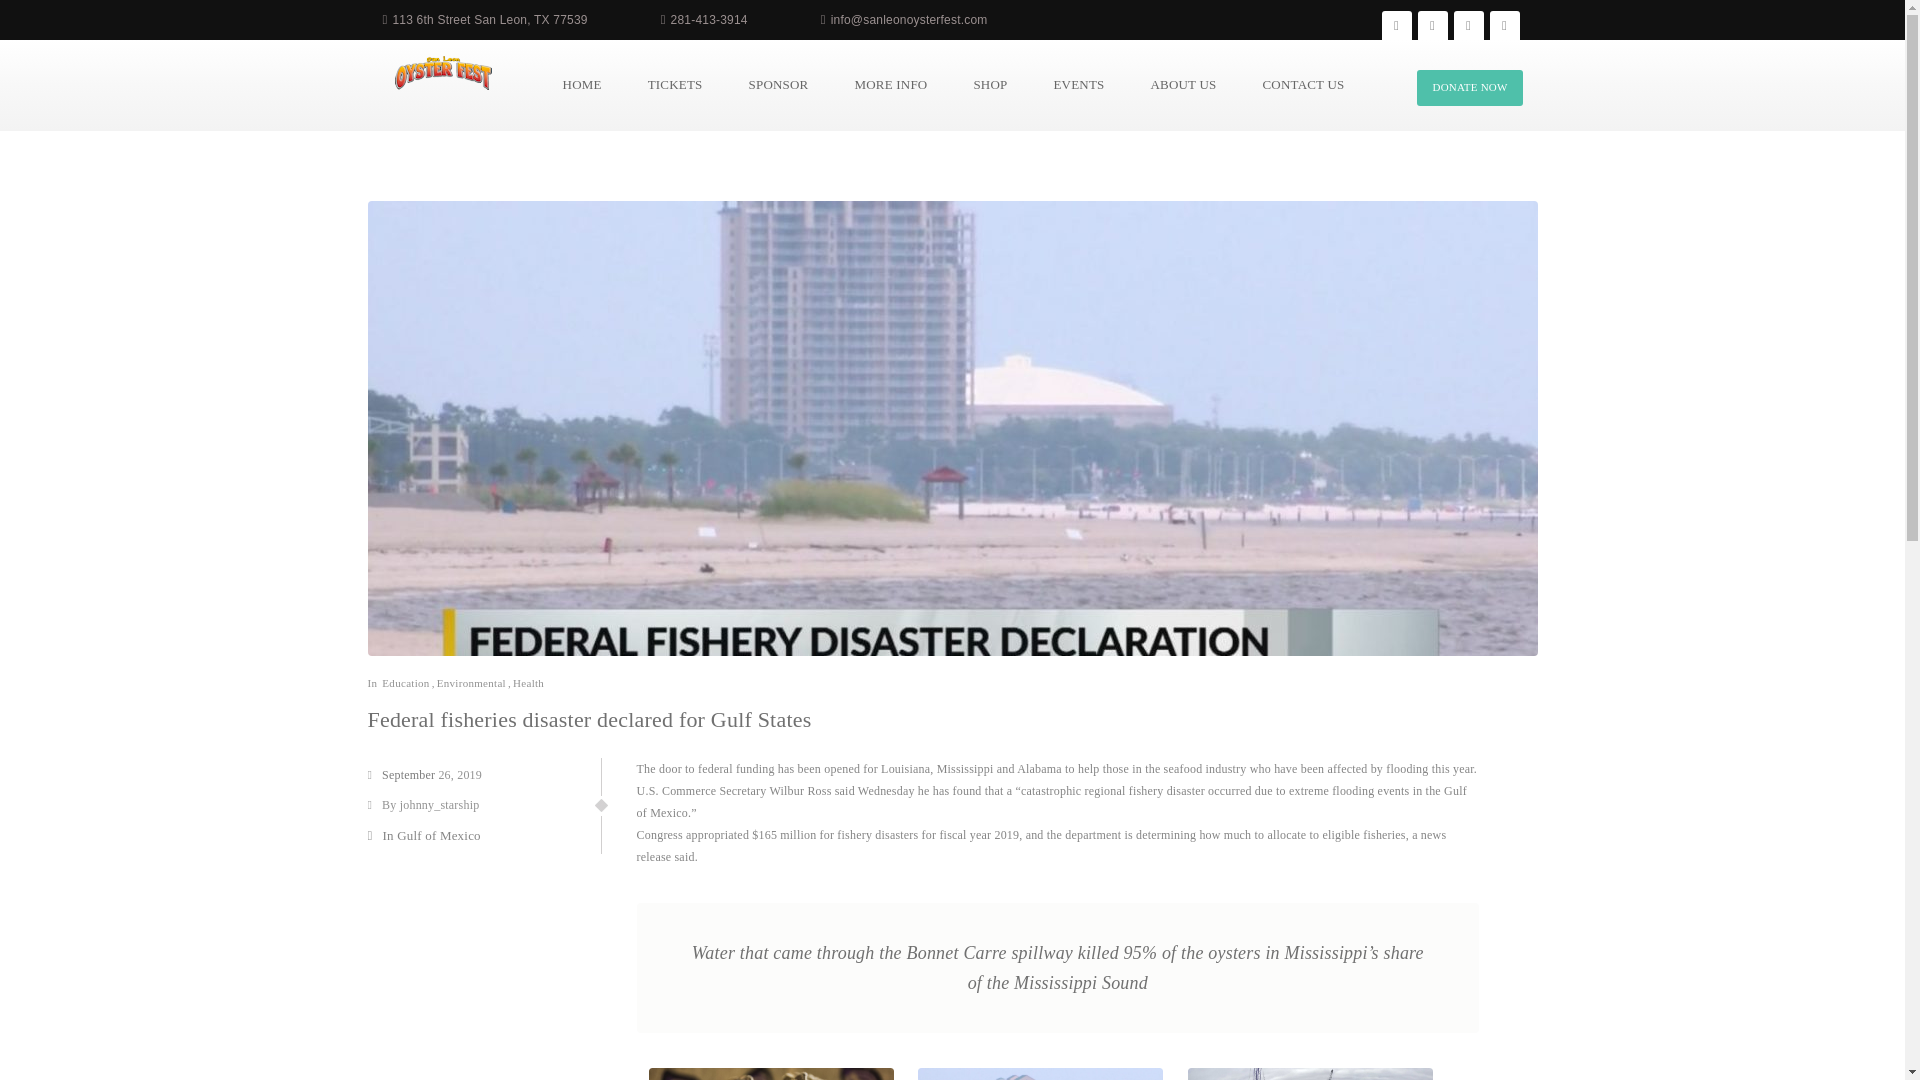 Image resolution: width=1920 pixels, height=1080 pixels. Describe the element at coordinates (990, 84) in the screenshot. I see `SHOP` at that location.